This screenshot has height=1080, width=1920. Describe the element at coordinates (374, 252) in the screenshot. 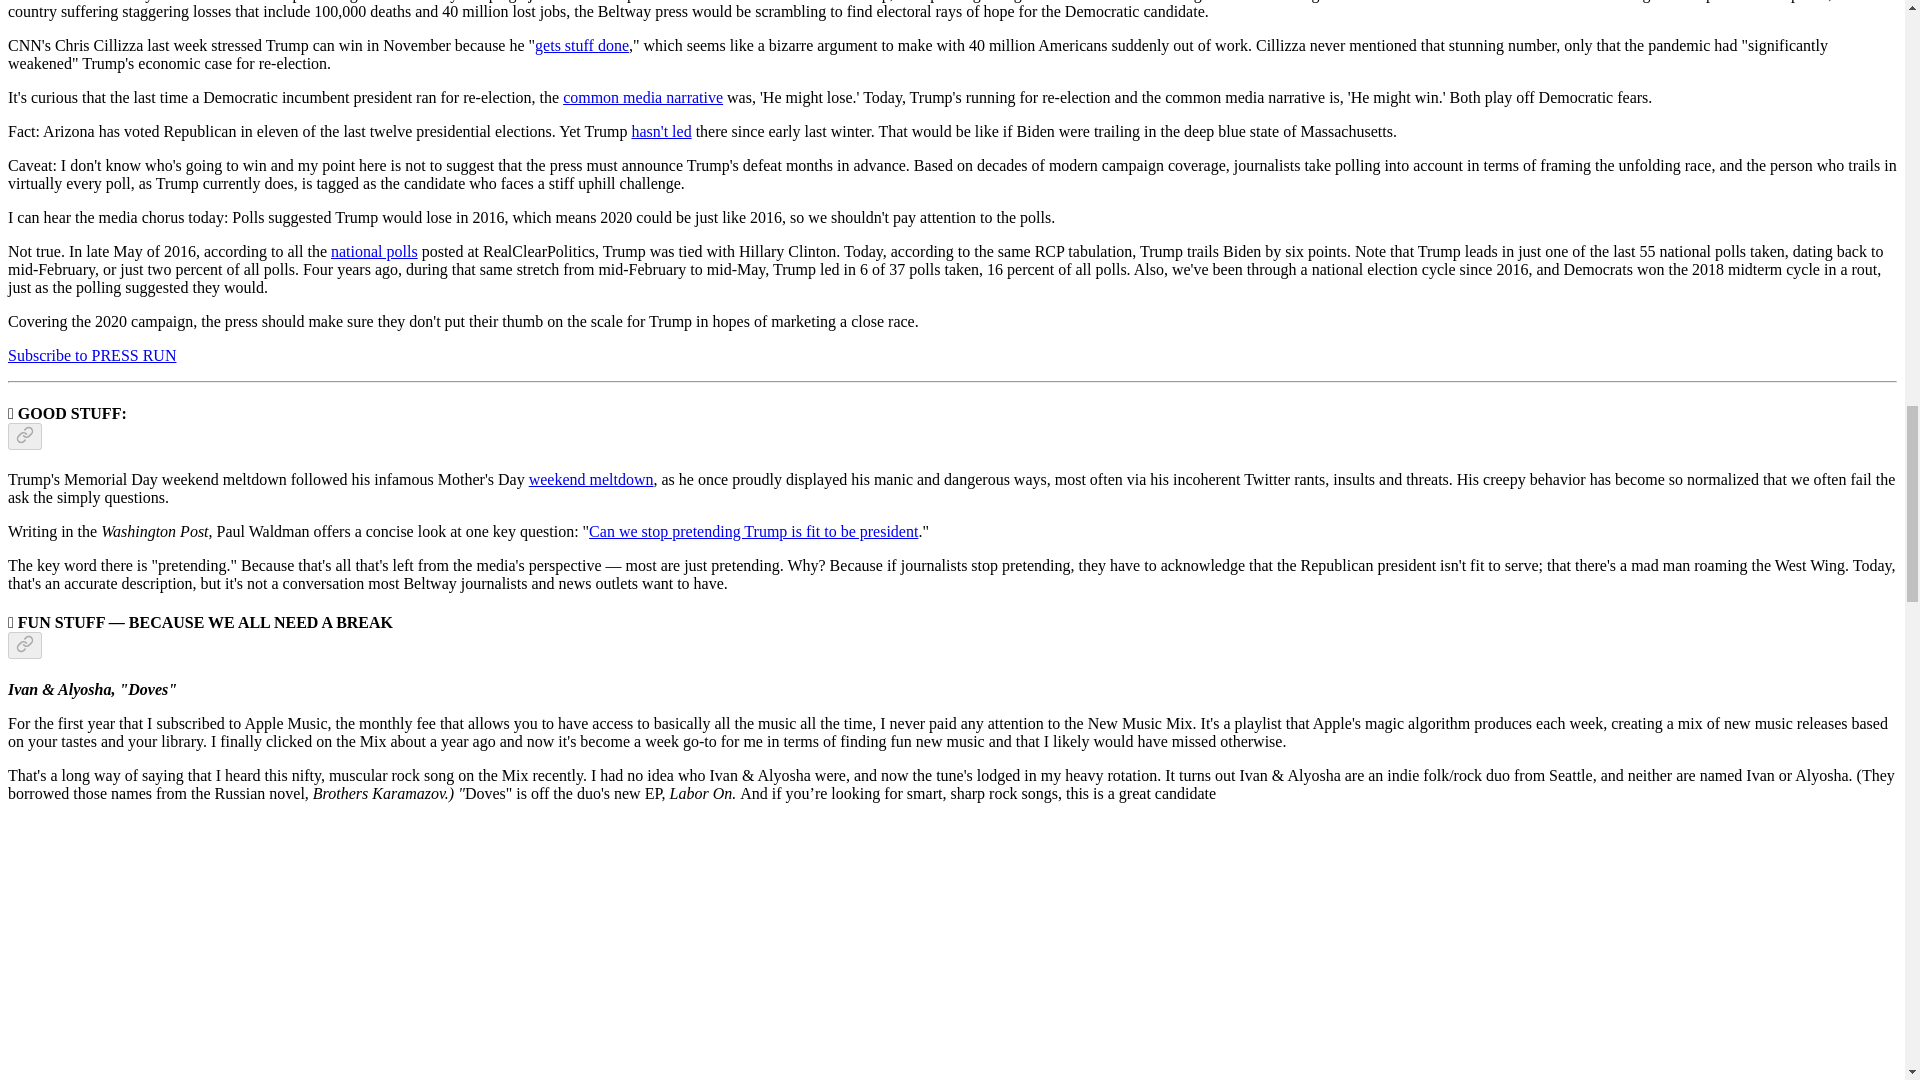

I see `national polls` at that location.